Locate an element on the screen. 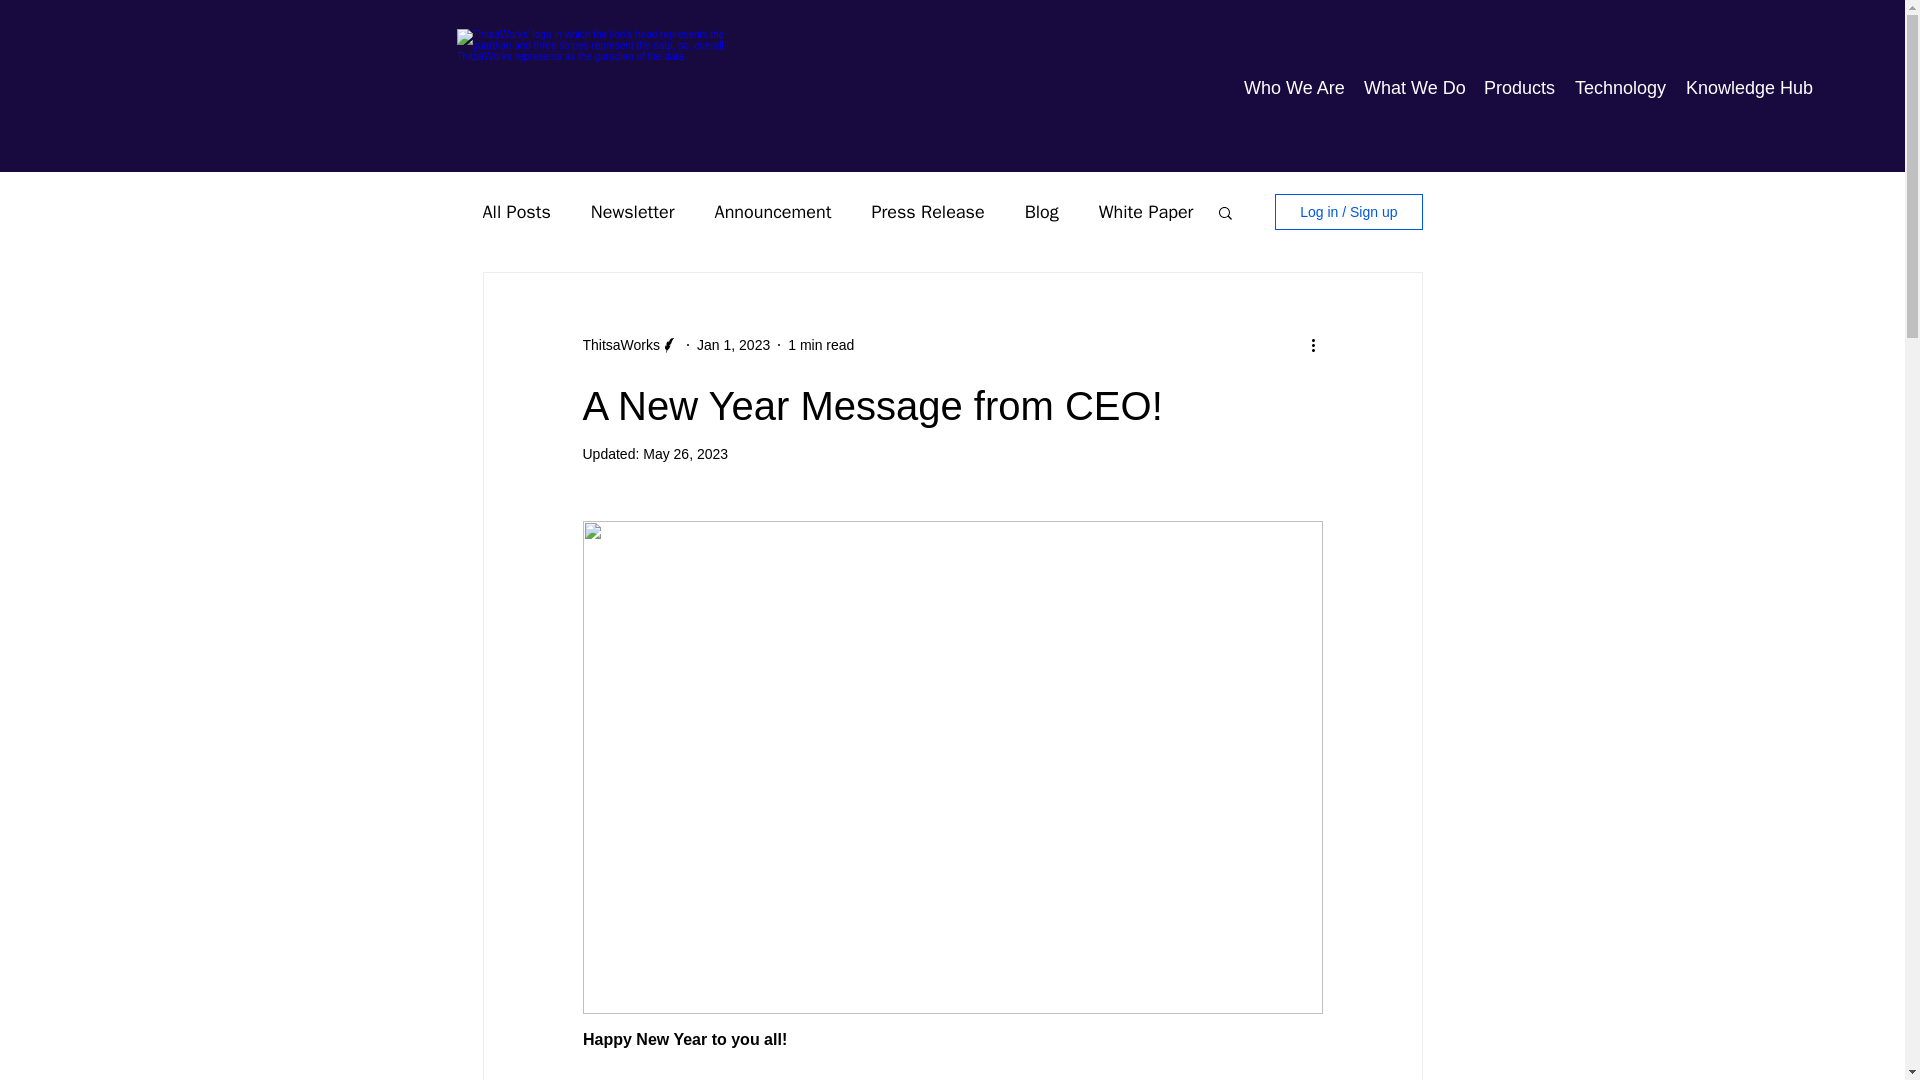 The width and height of the screenshot is (1920, 1080). May 26, 2023 is located at coordinates (685, 454).